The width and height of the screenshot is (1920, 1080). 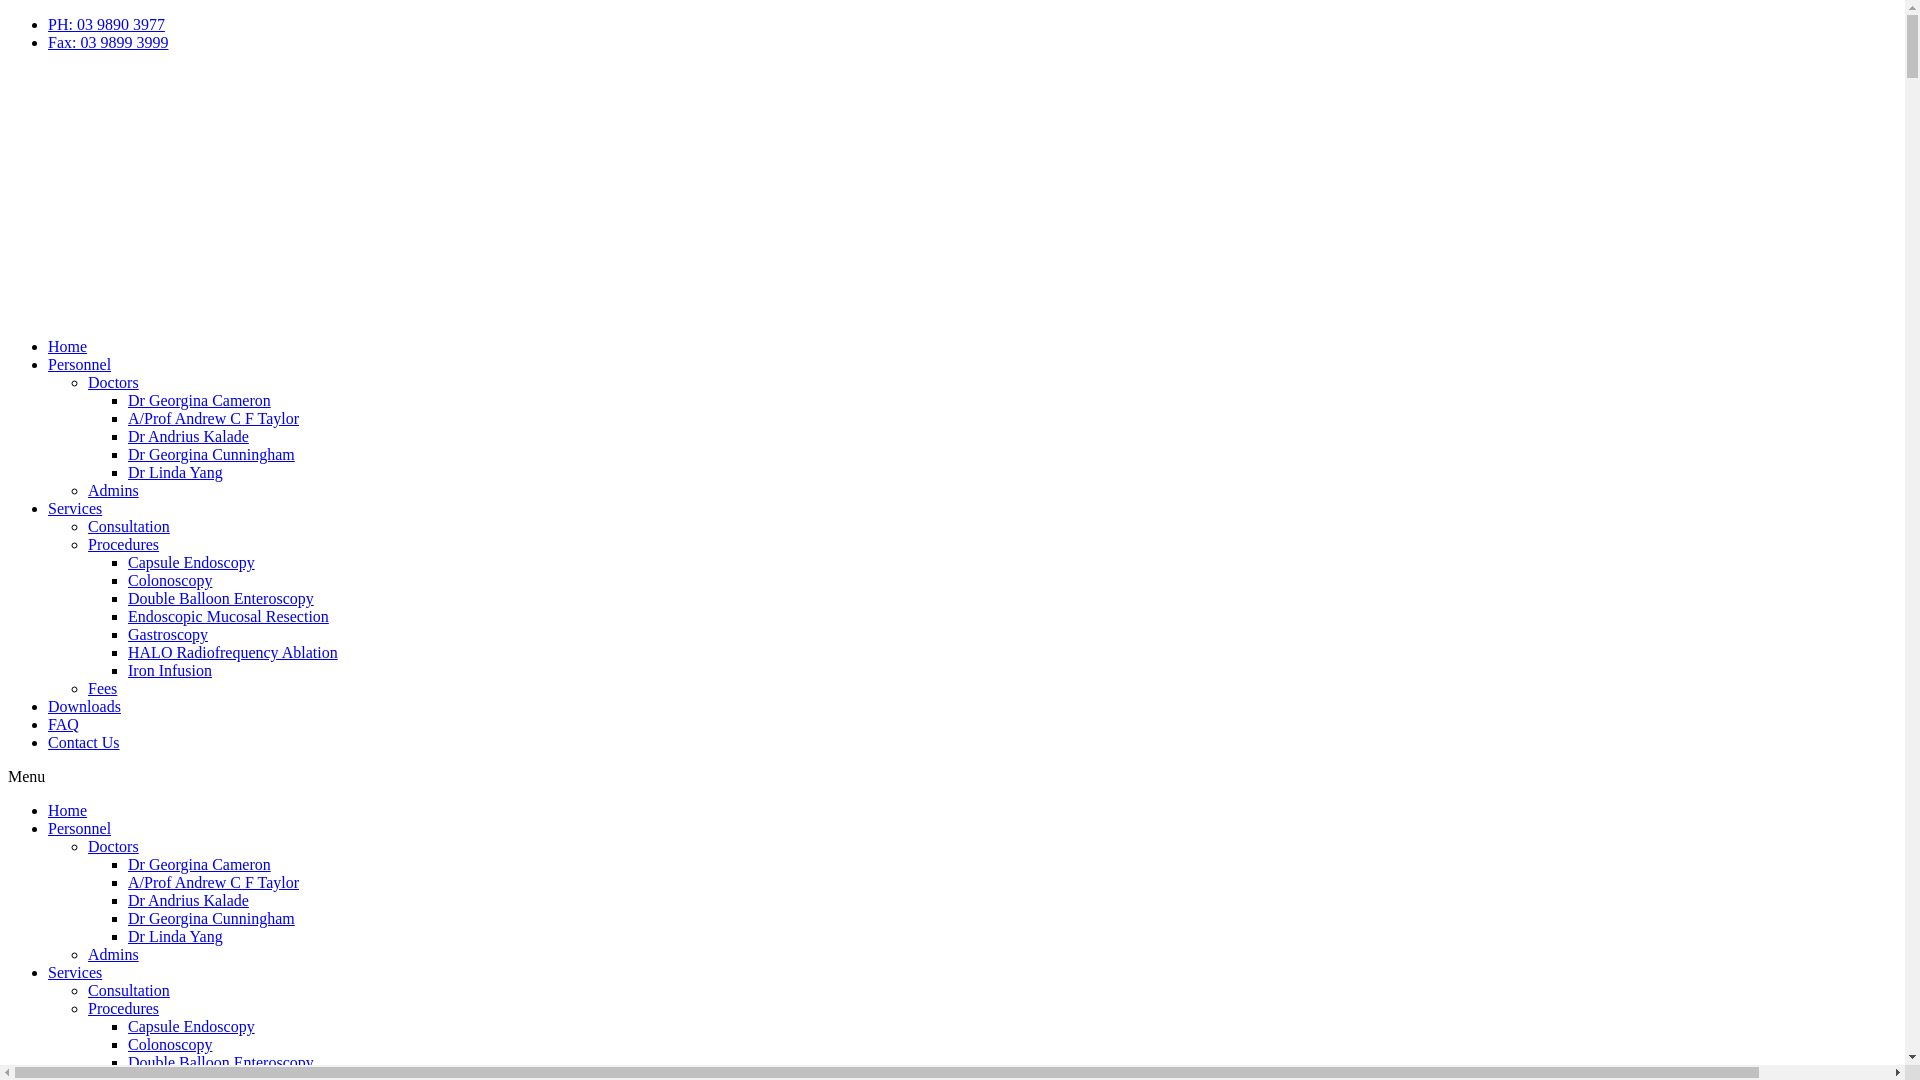 What do you see at coordinates (106, 24) in the screenshot?
I see `PH: 03 9890 3977` at bounding box center [106, 24].